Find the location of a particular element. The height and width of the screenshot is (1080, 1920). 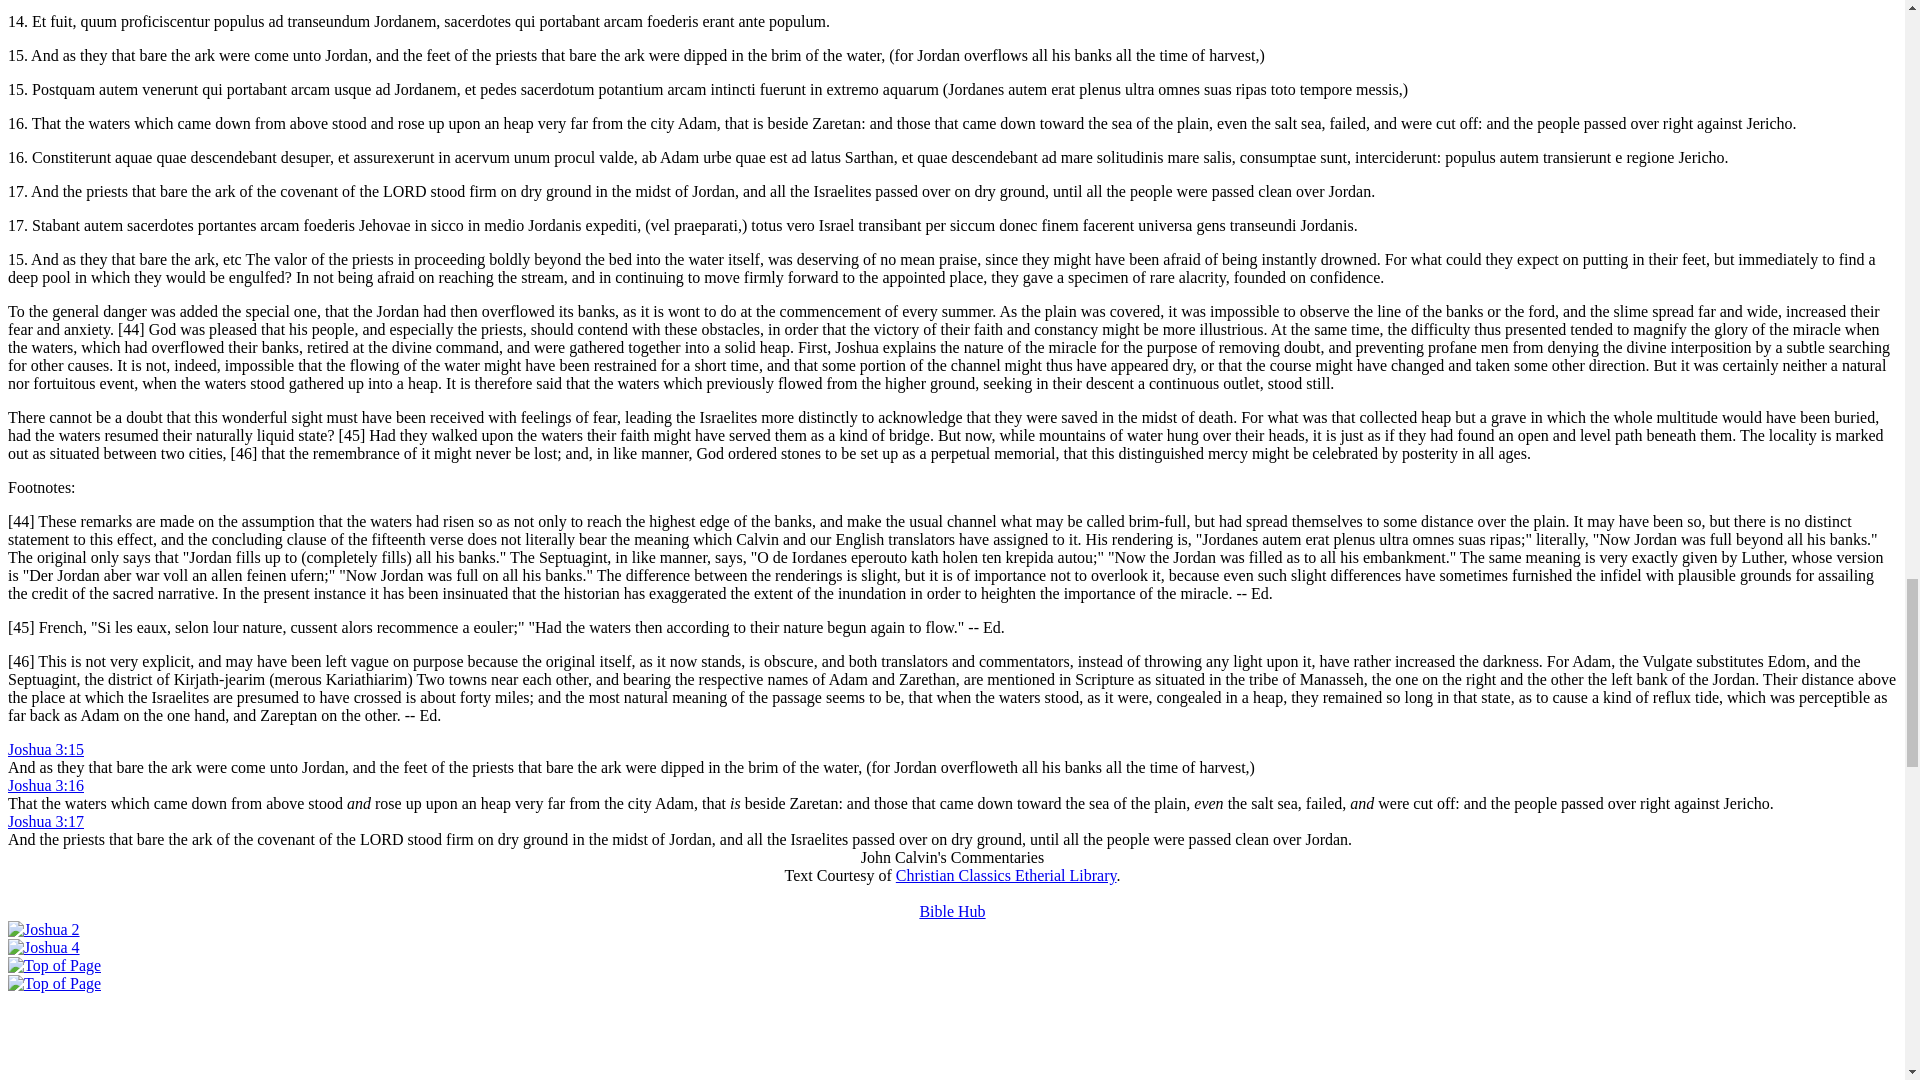

Christian Classics Etherial Library is located at coordinates (1006, 876).